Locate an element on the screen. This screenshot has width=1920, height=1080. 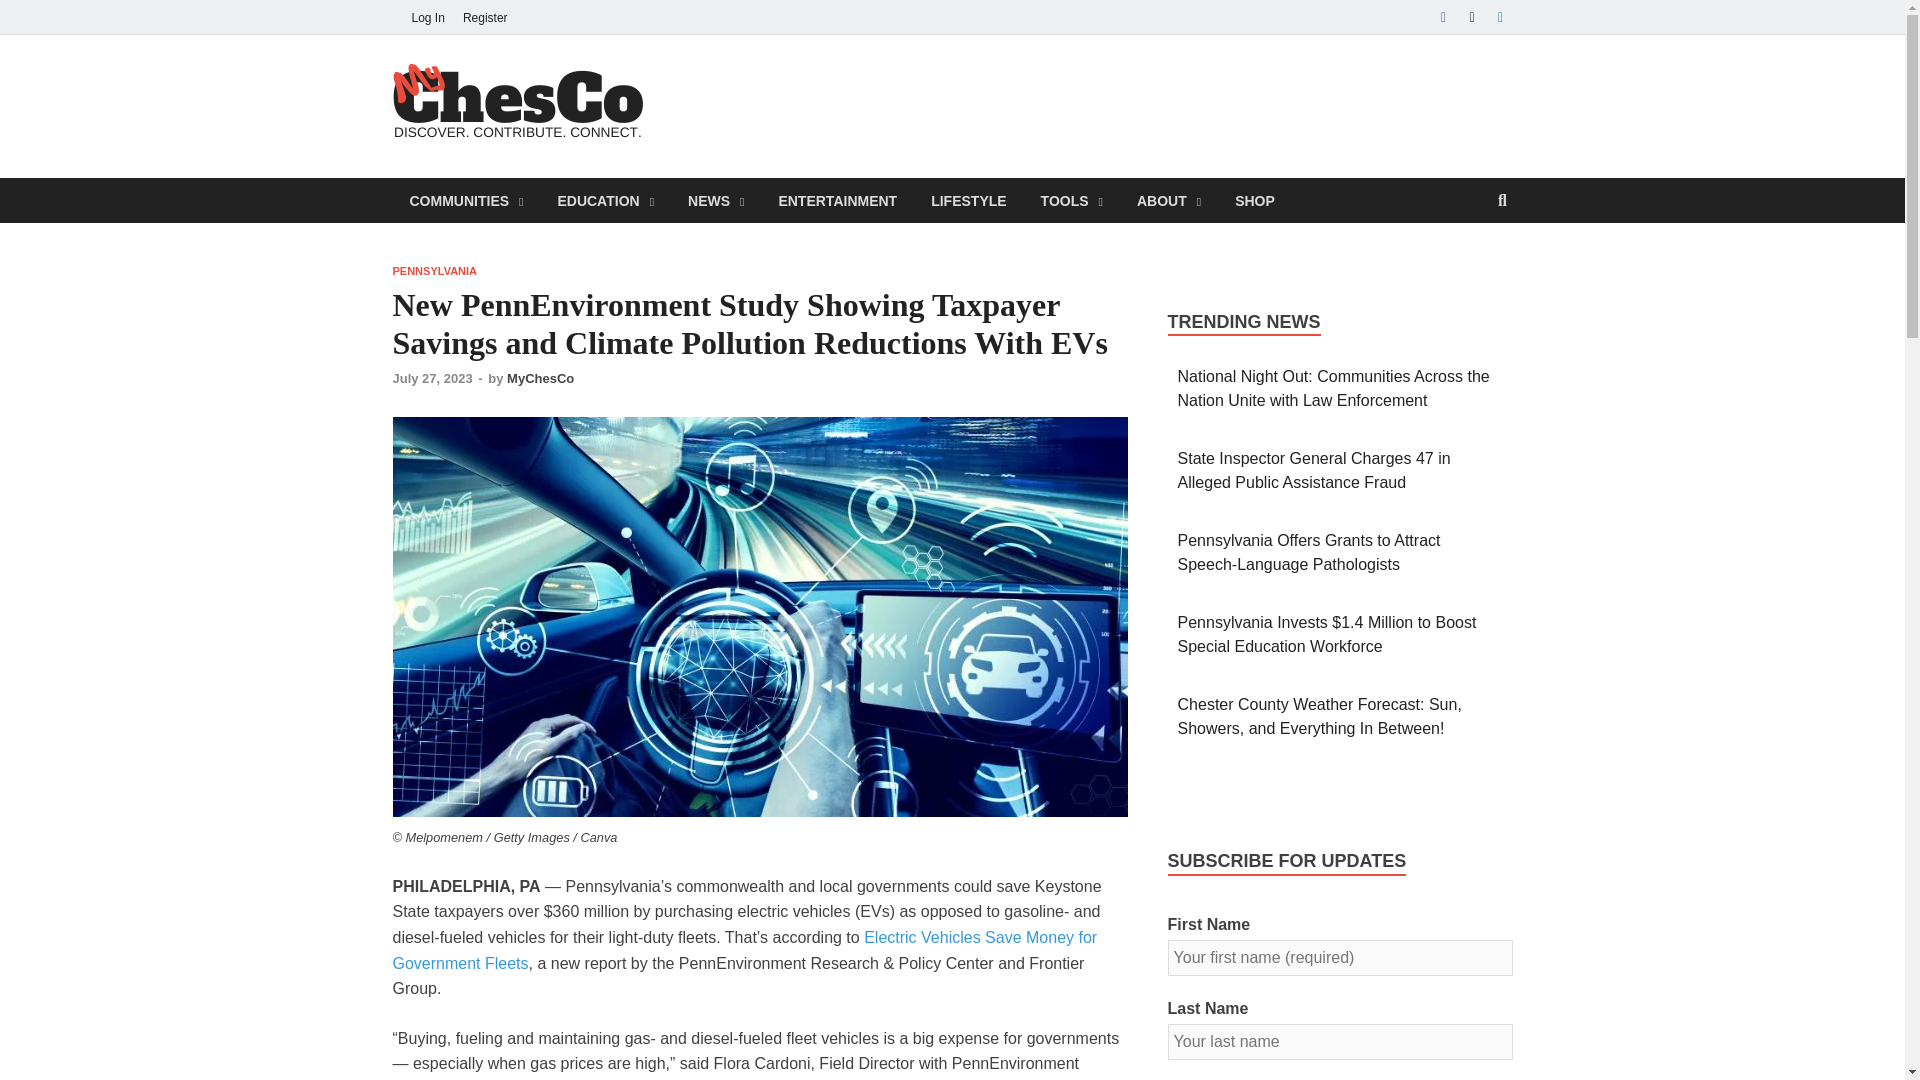
MyChesCo is located at coordinates (751, 102).